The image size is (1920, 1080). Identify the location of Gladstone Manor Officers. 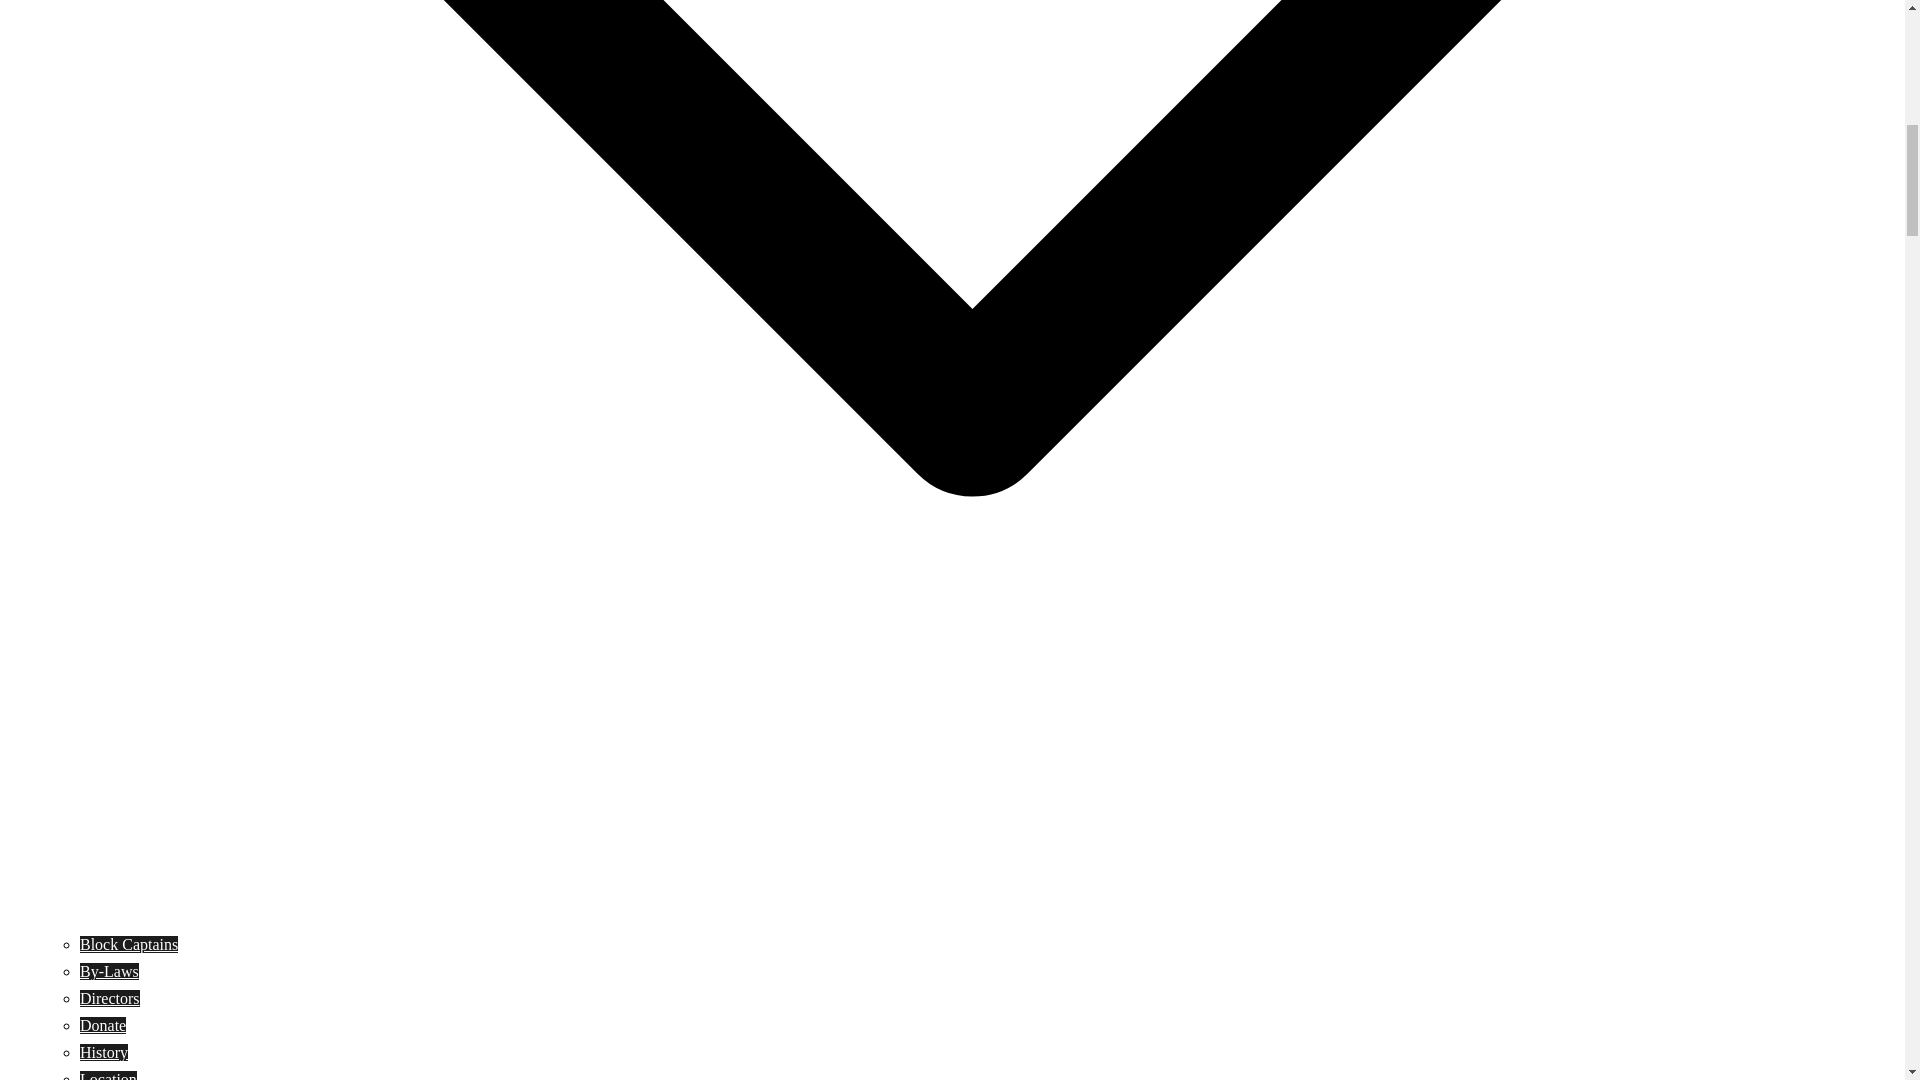
(110, 998).